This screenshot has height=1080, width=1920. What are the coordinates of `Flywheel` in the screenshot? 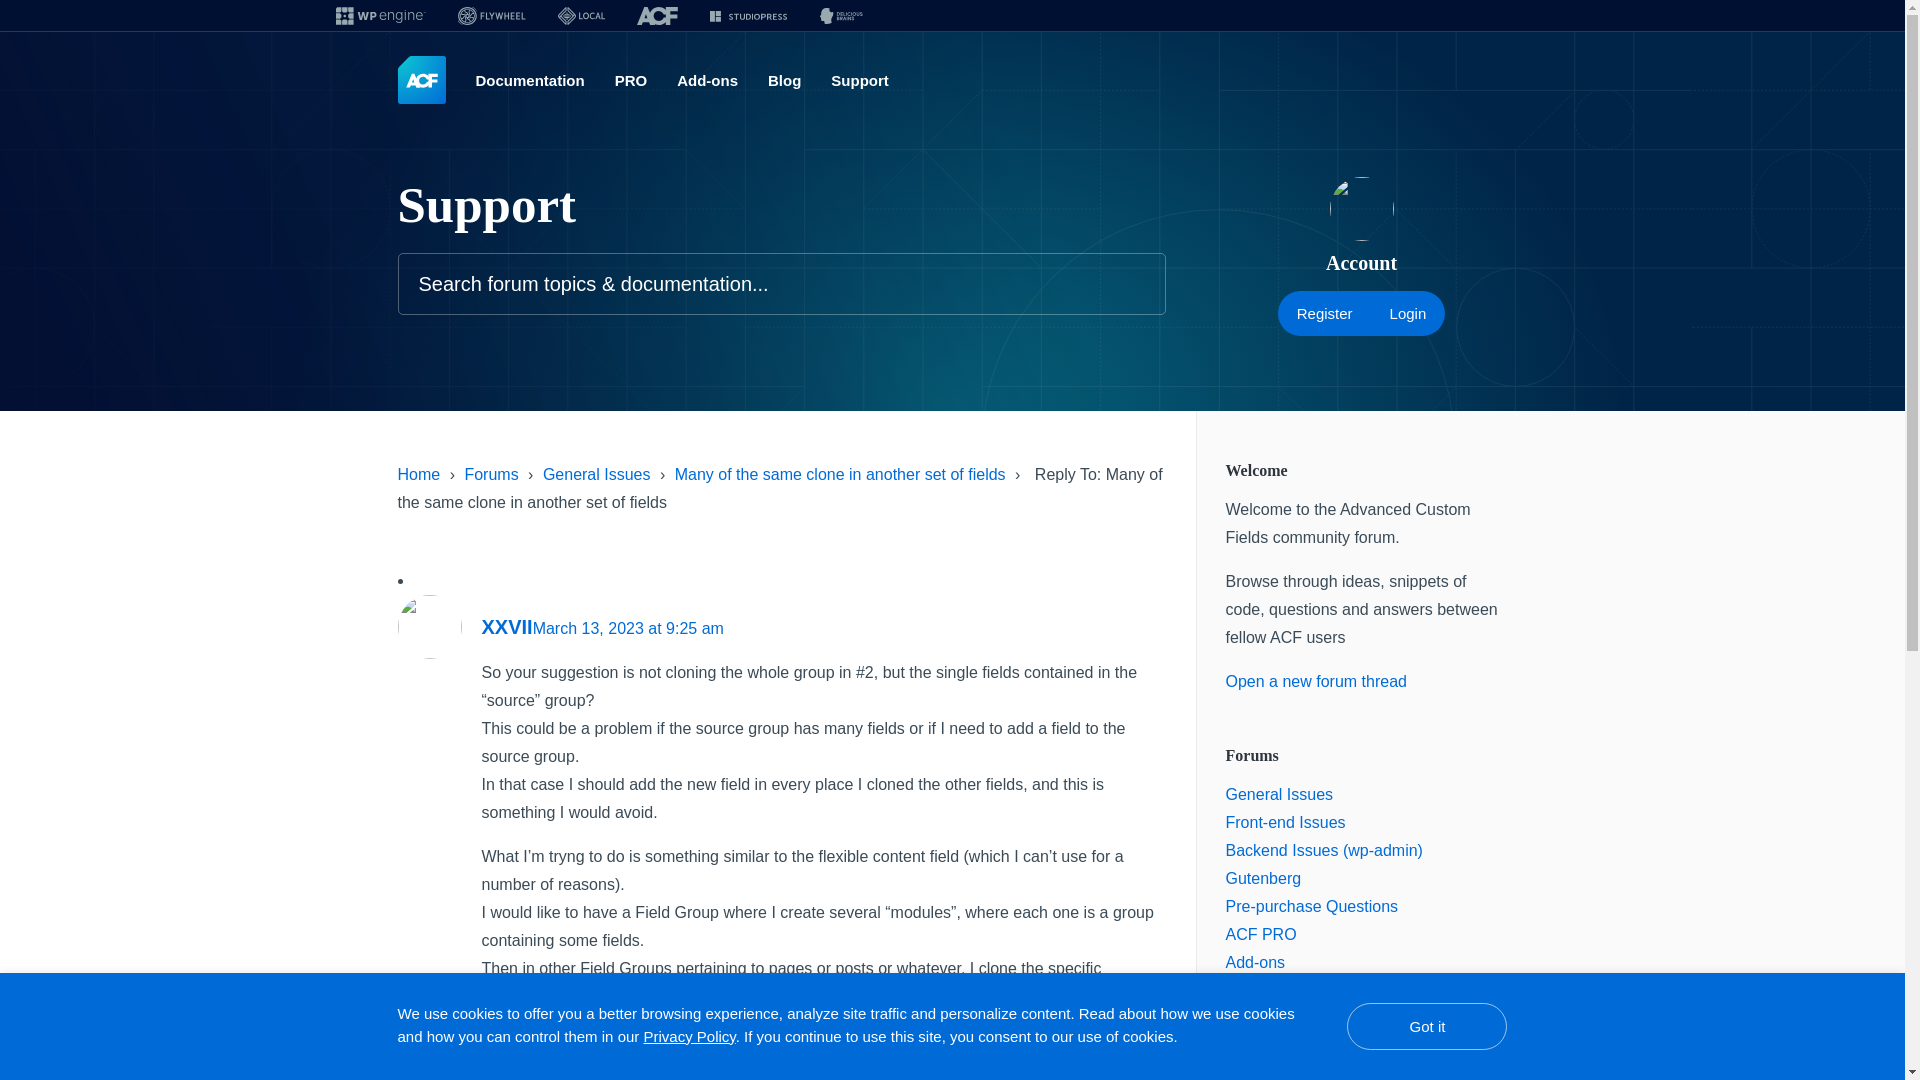 It's located at (491, 16).